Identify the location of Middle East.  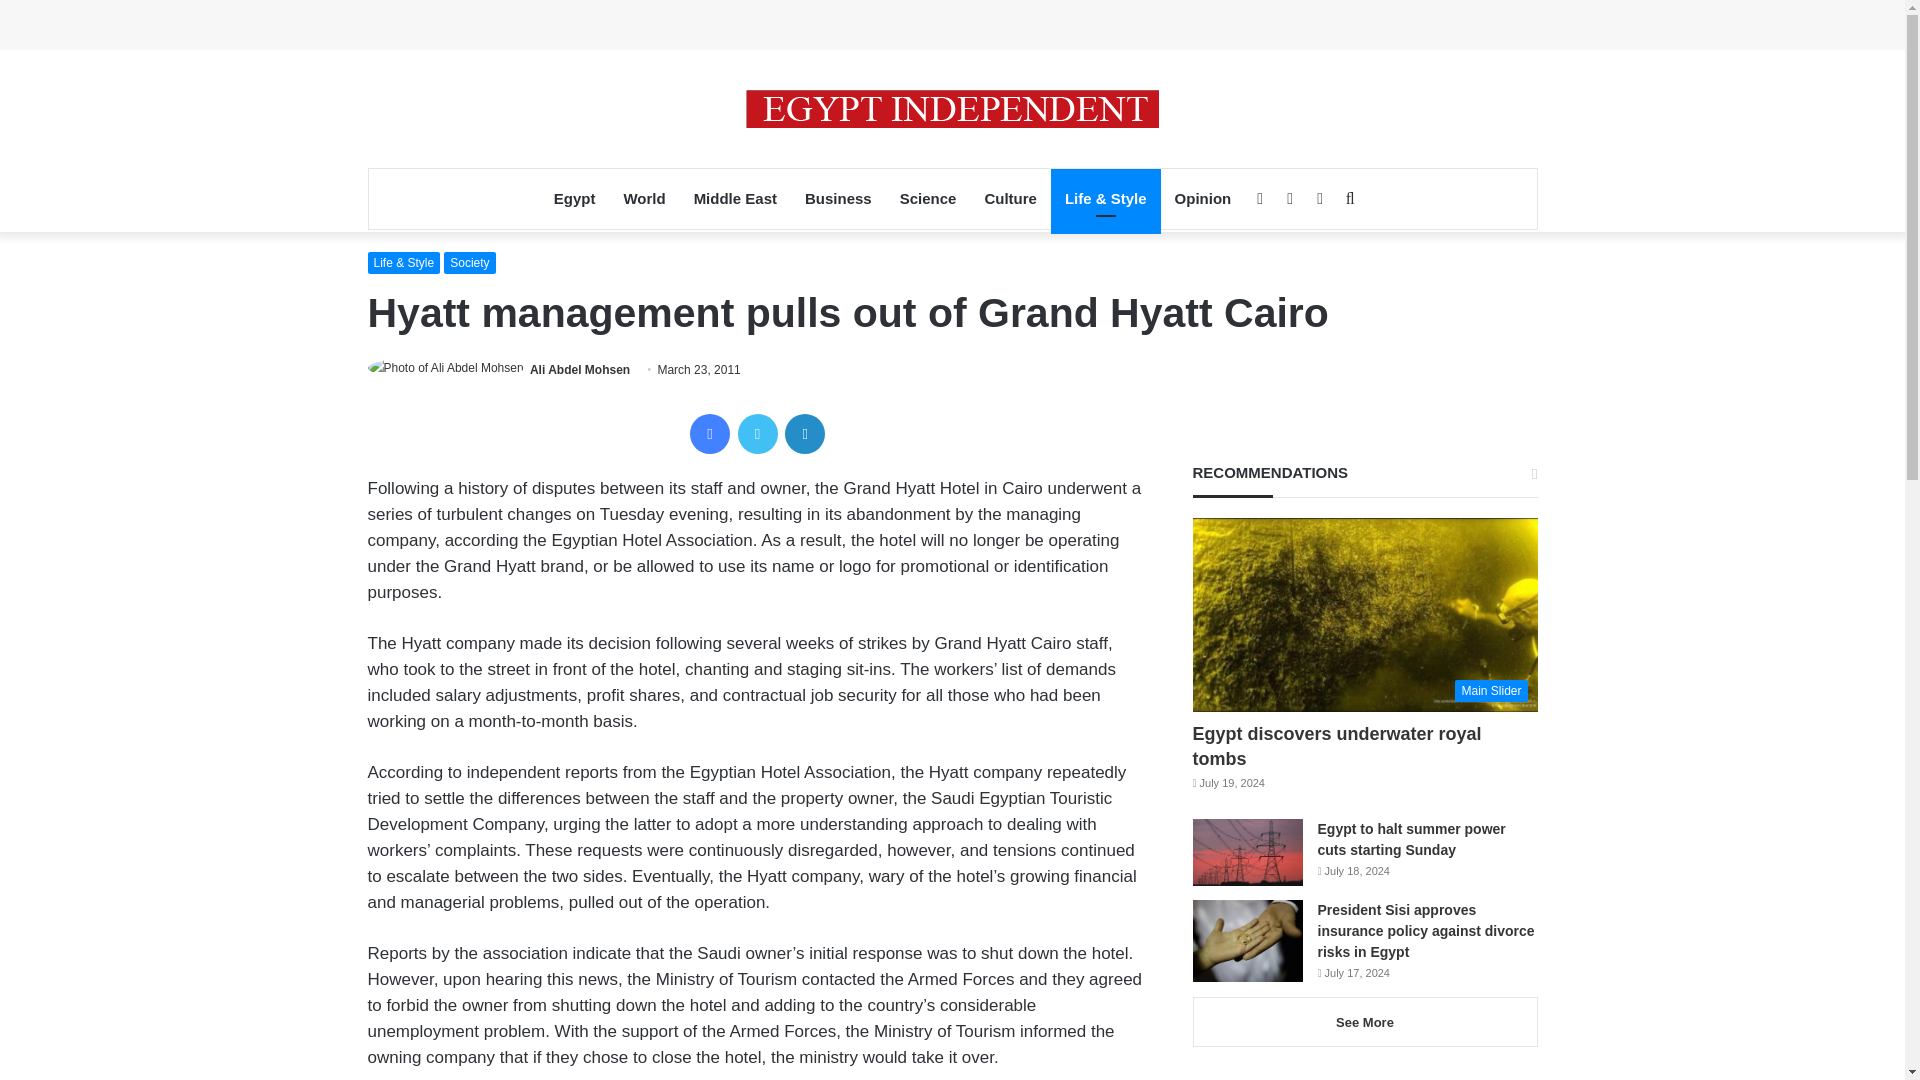
(735, 198).